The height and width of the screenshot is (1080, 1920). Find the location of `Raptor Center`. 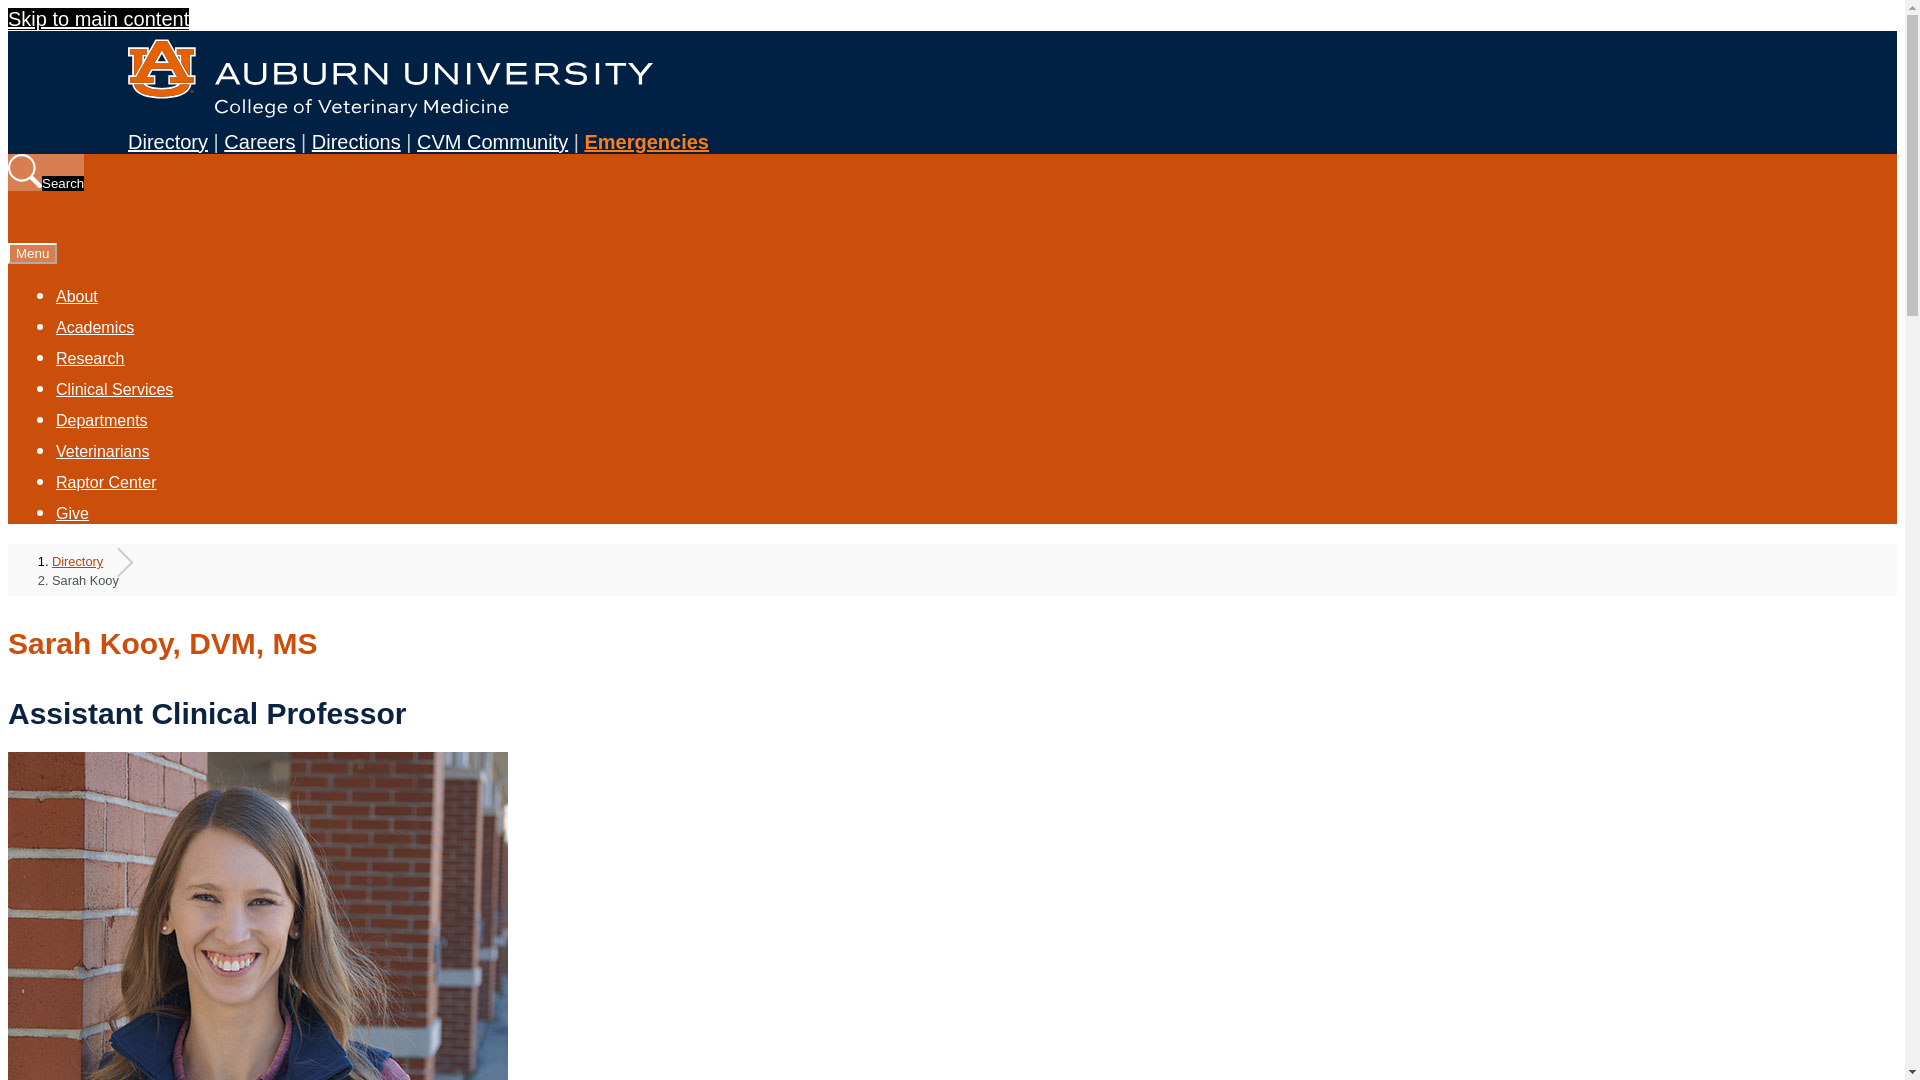

Raptor Center is located at coordinates (106, 482).